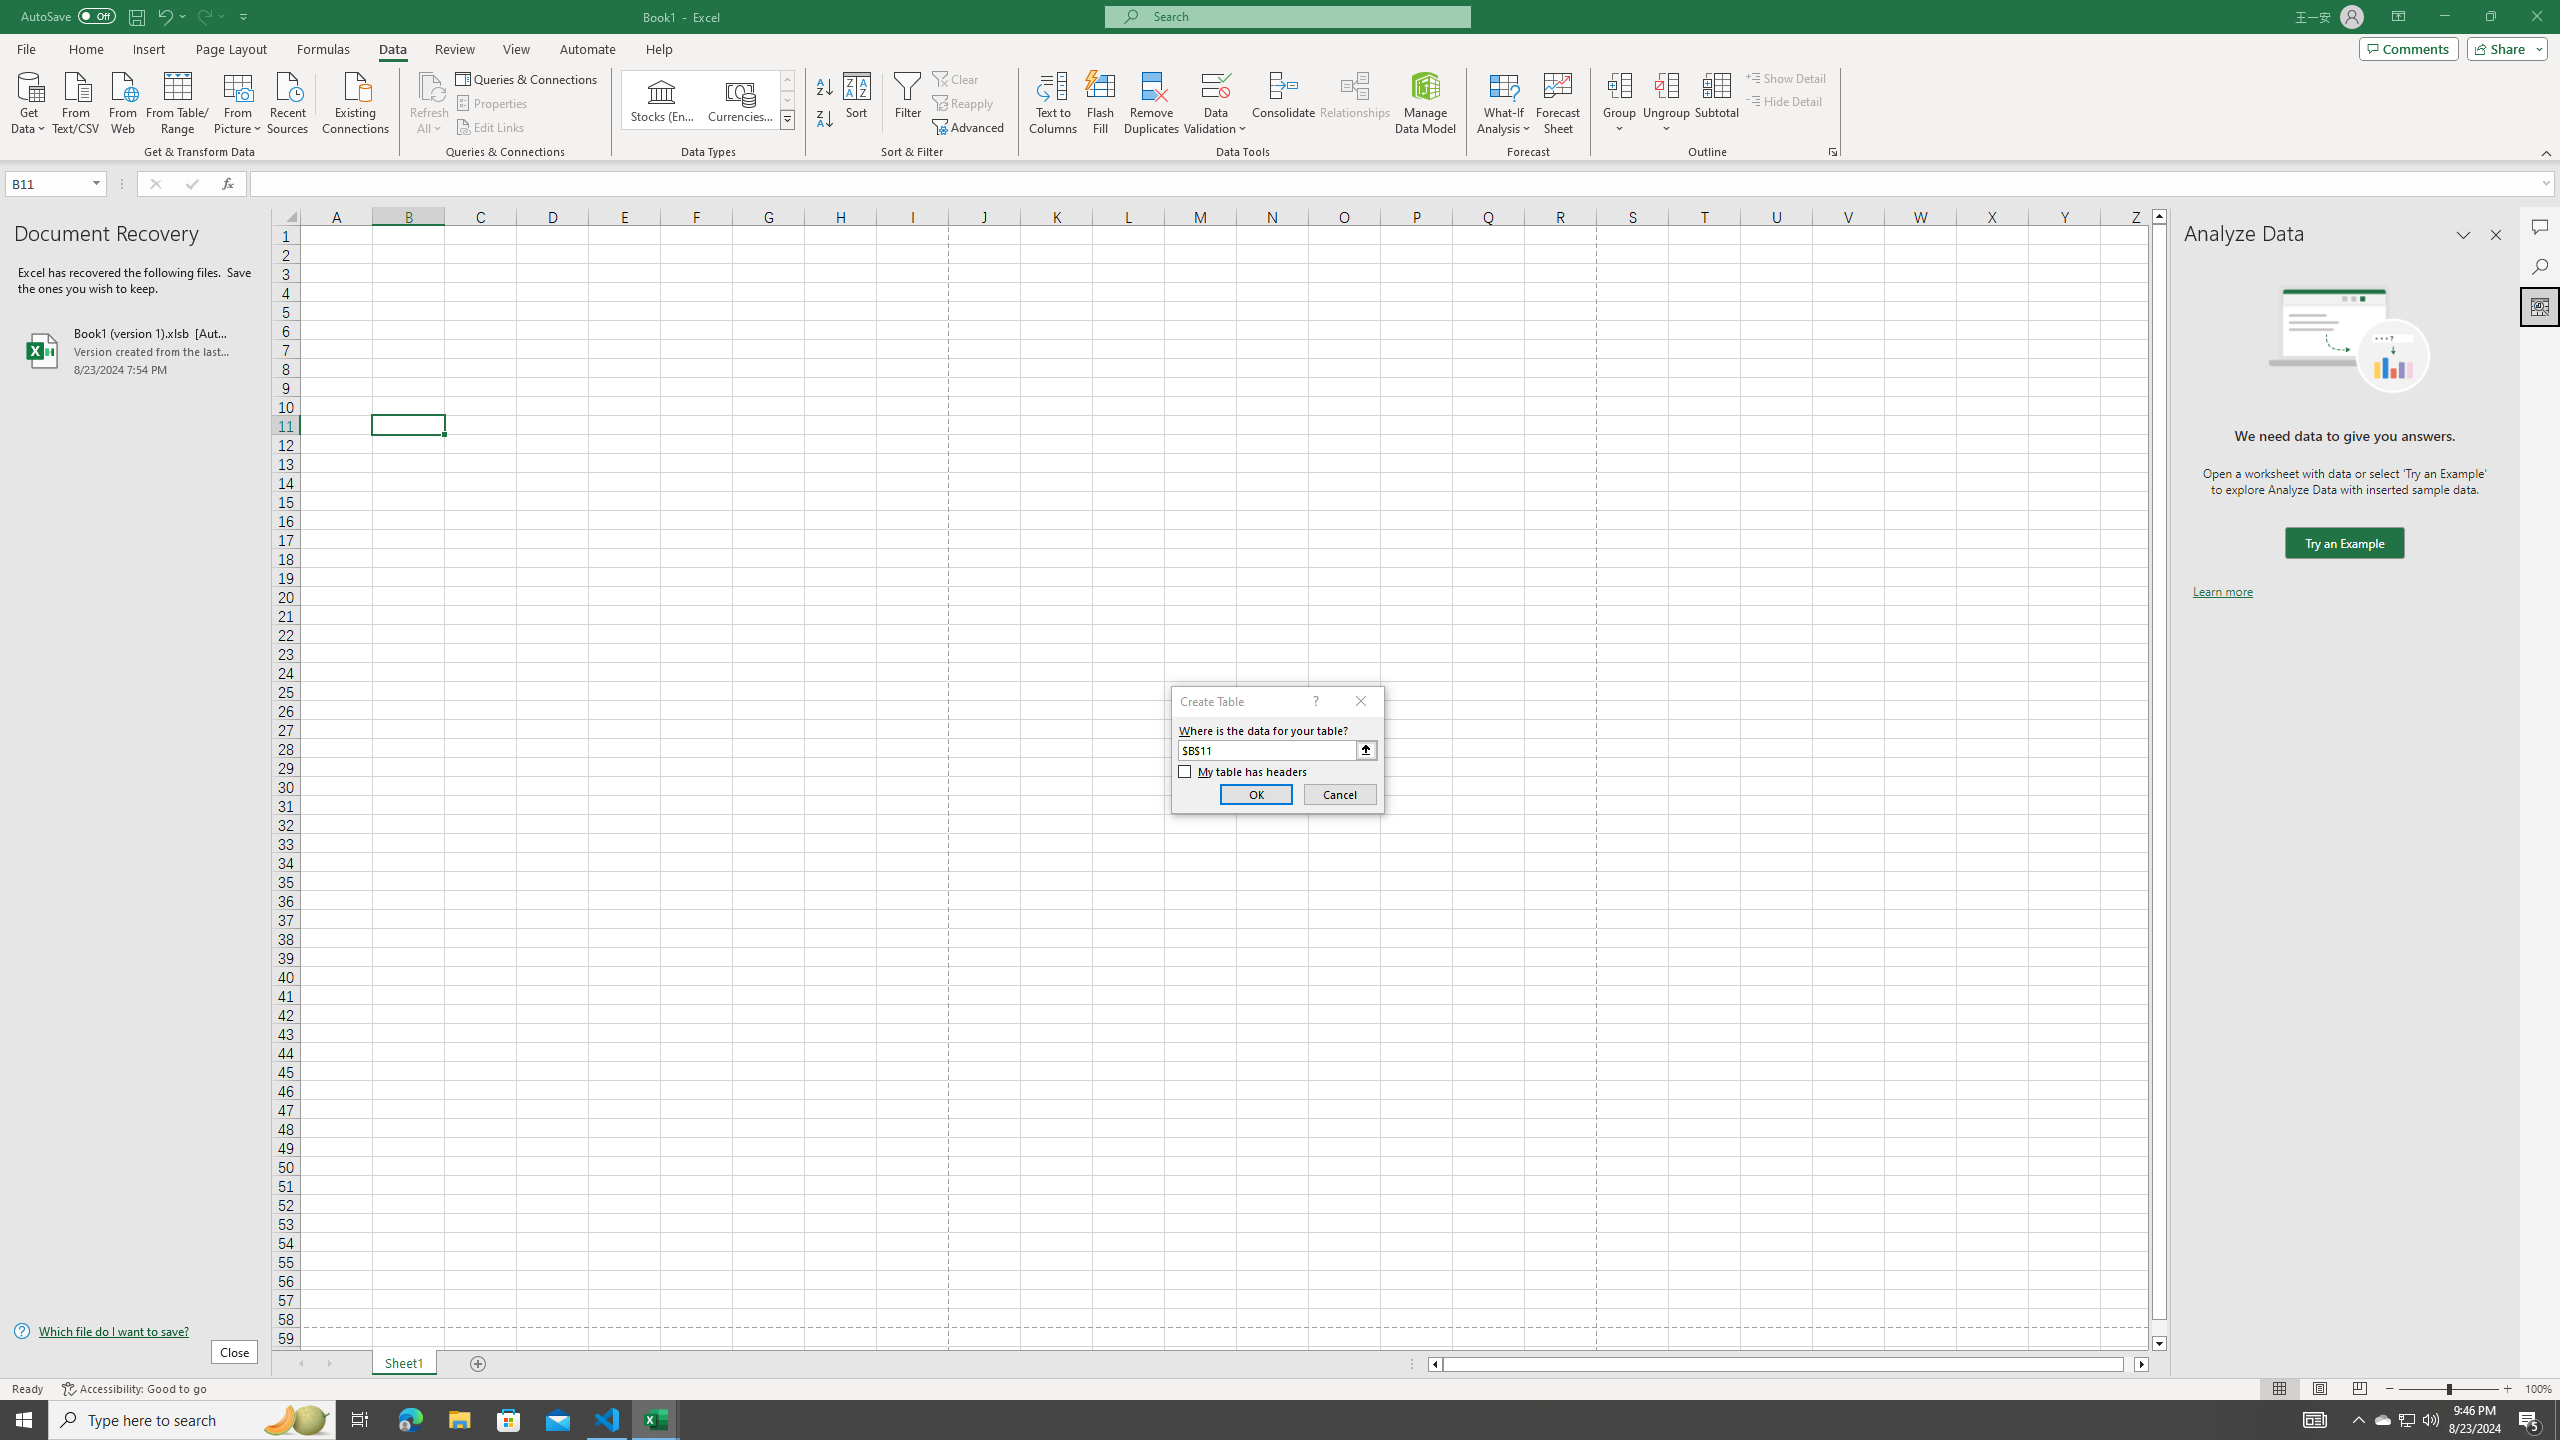  What do you see at coordinates (1284, 103) in the screenshot?
I see `Consolidate...` at bounding box center [1284, 103].